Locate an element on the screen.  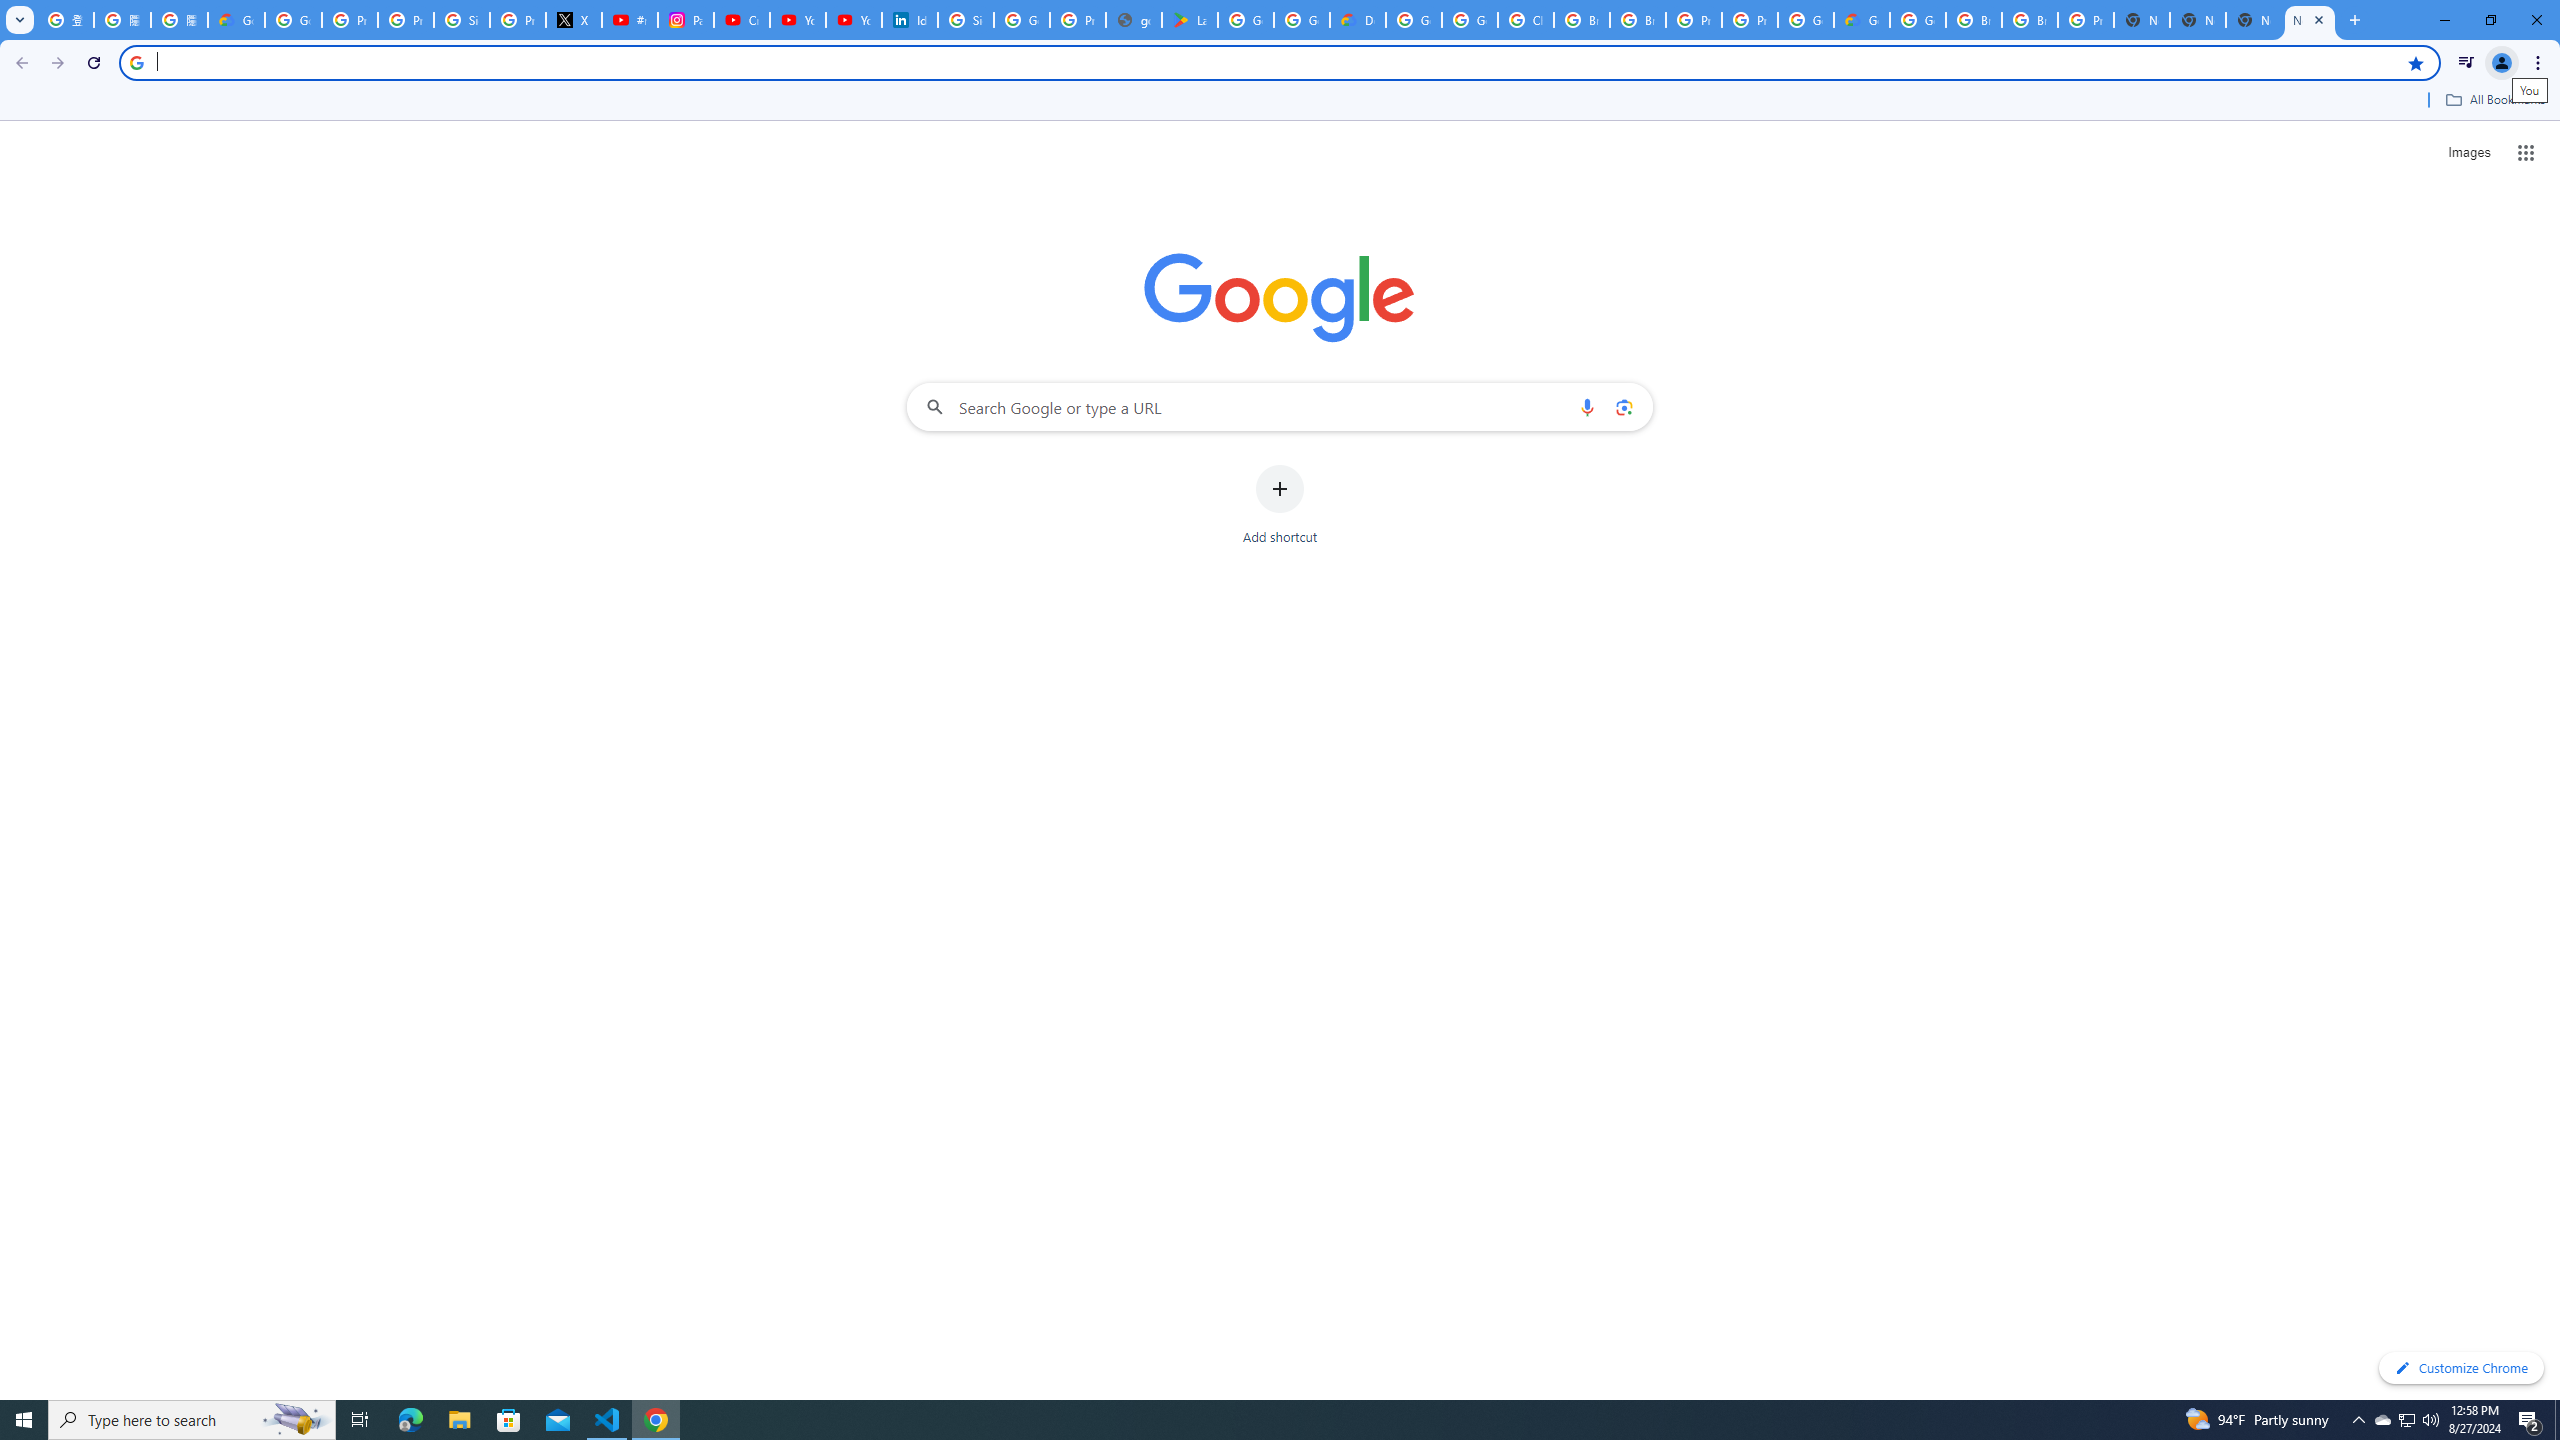
Search by voice is located at coordinates (1587, 406).